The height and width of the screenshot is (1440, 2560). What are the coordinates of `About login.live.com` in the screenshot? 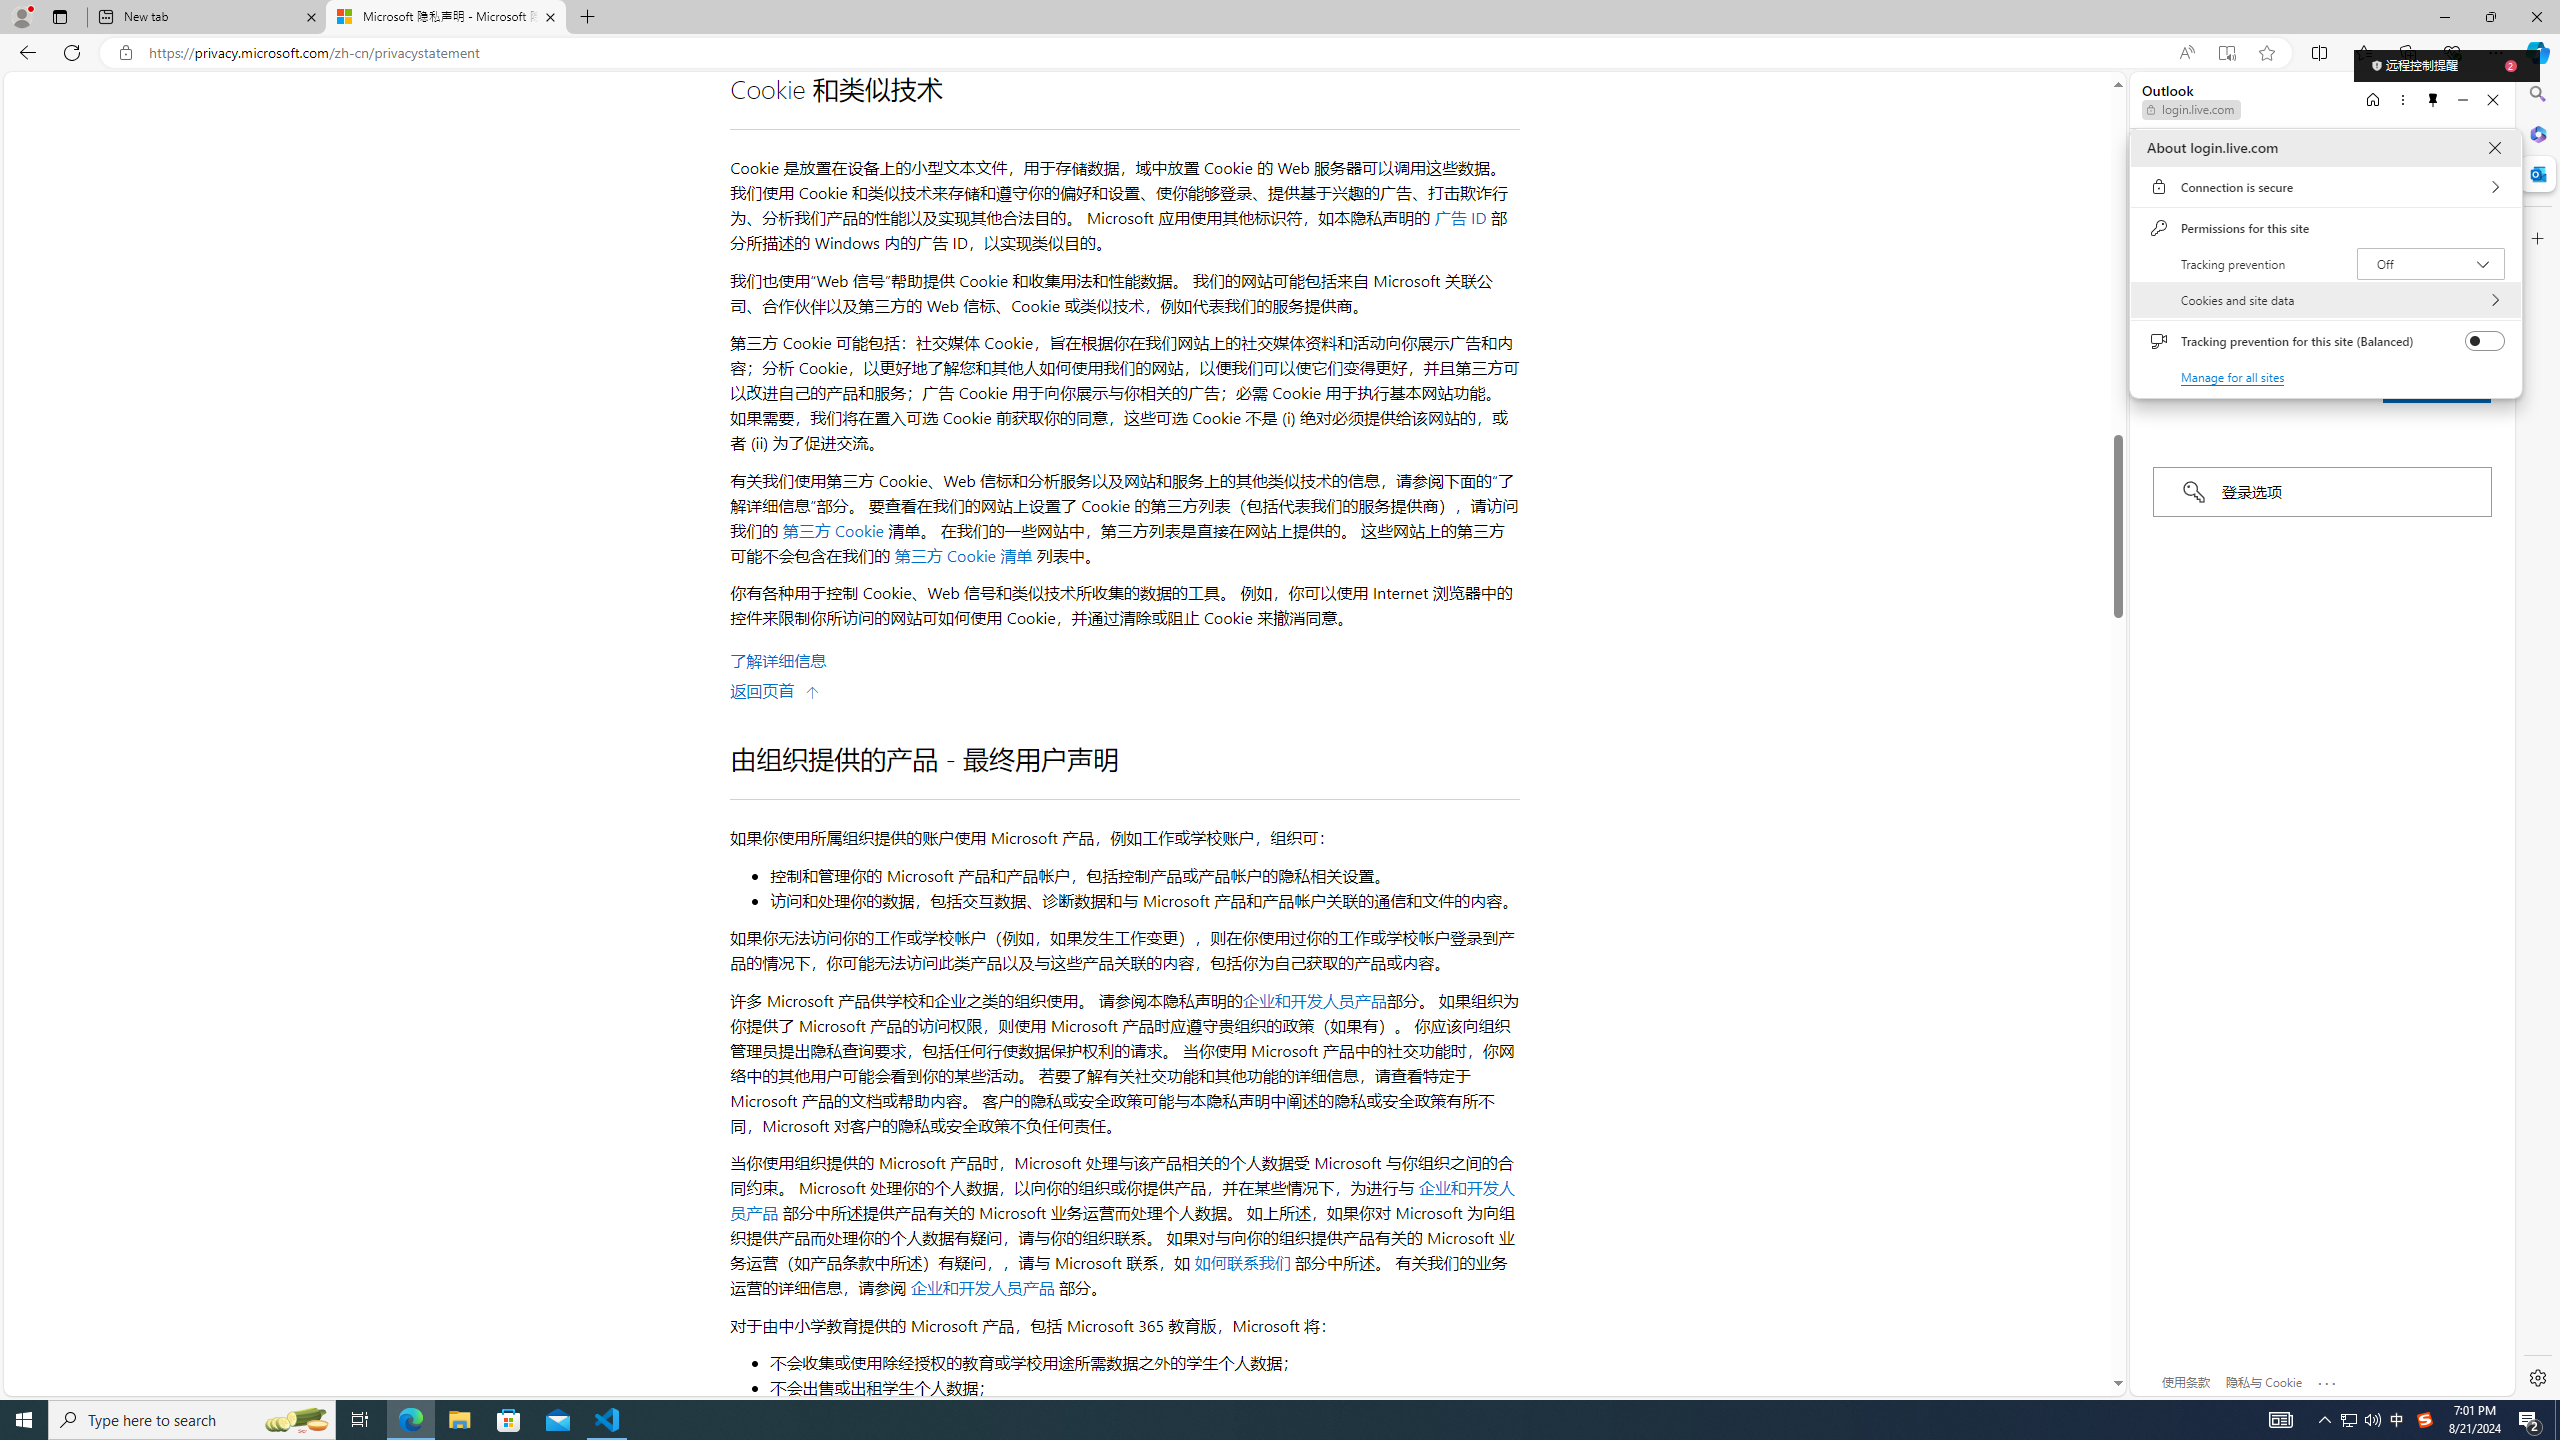 It's located at (2494, 147).